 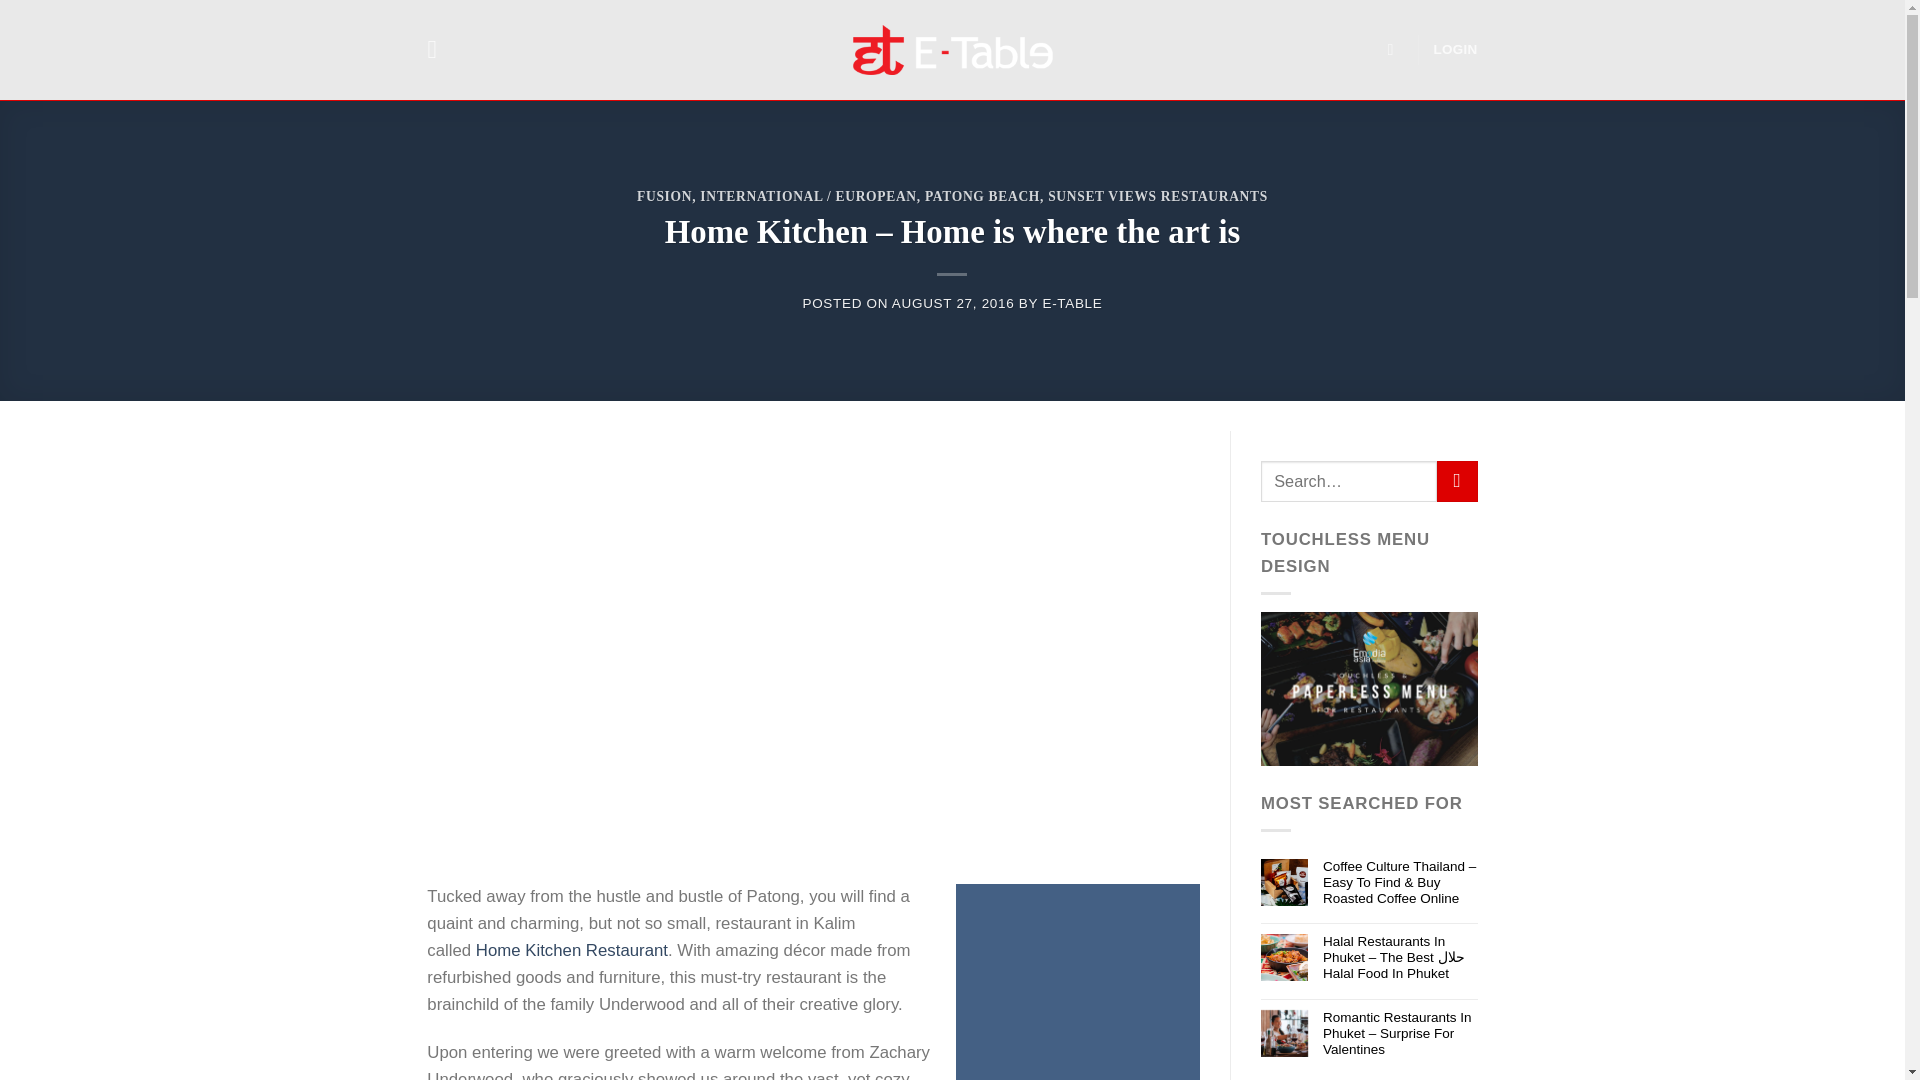 What do you see at coordinates (664, 196) in the screenshot?
I see `FUSION` at bounding box center [664, 196].